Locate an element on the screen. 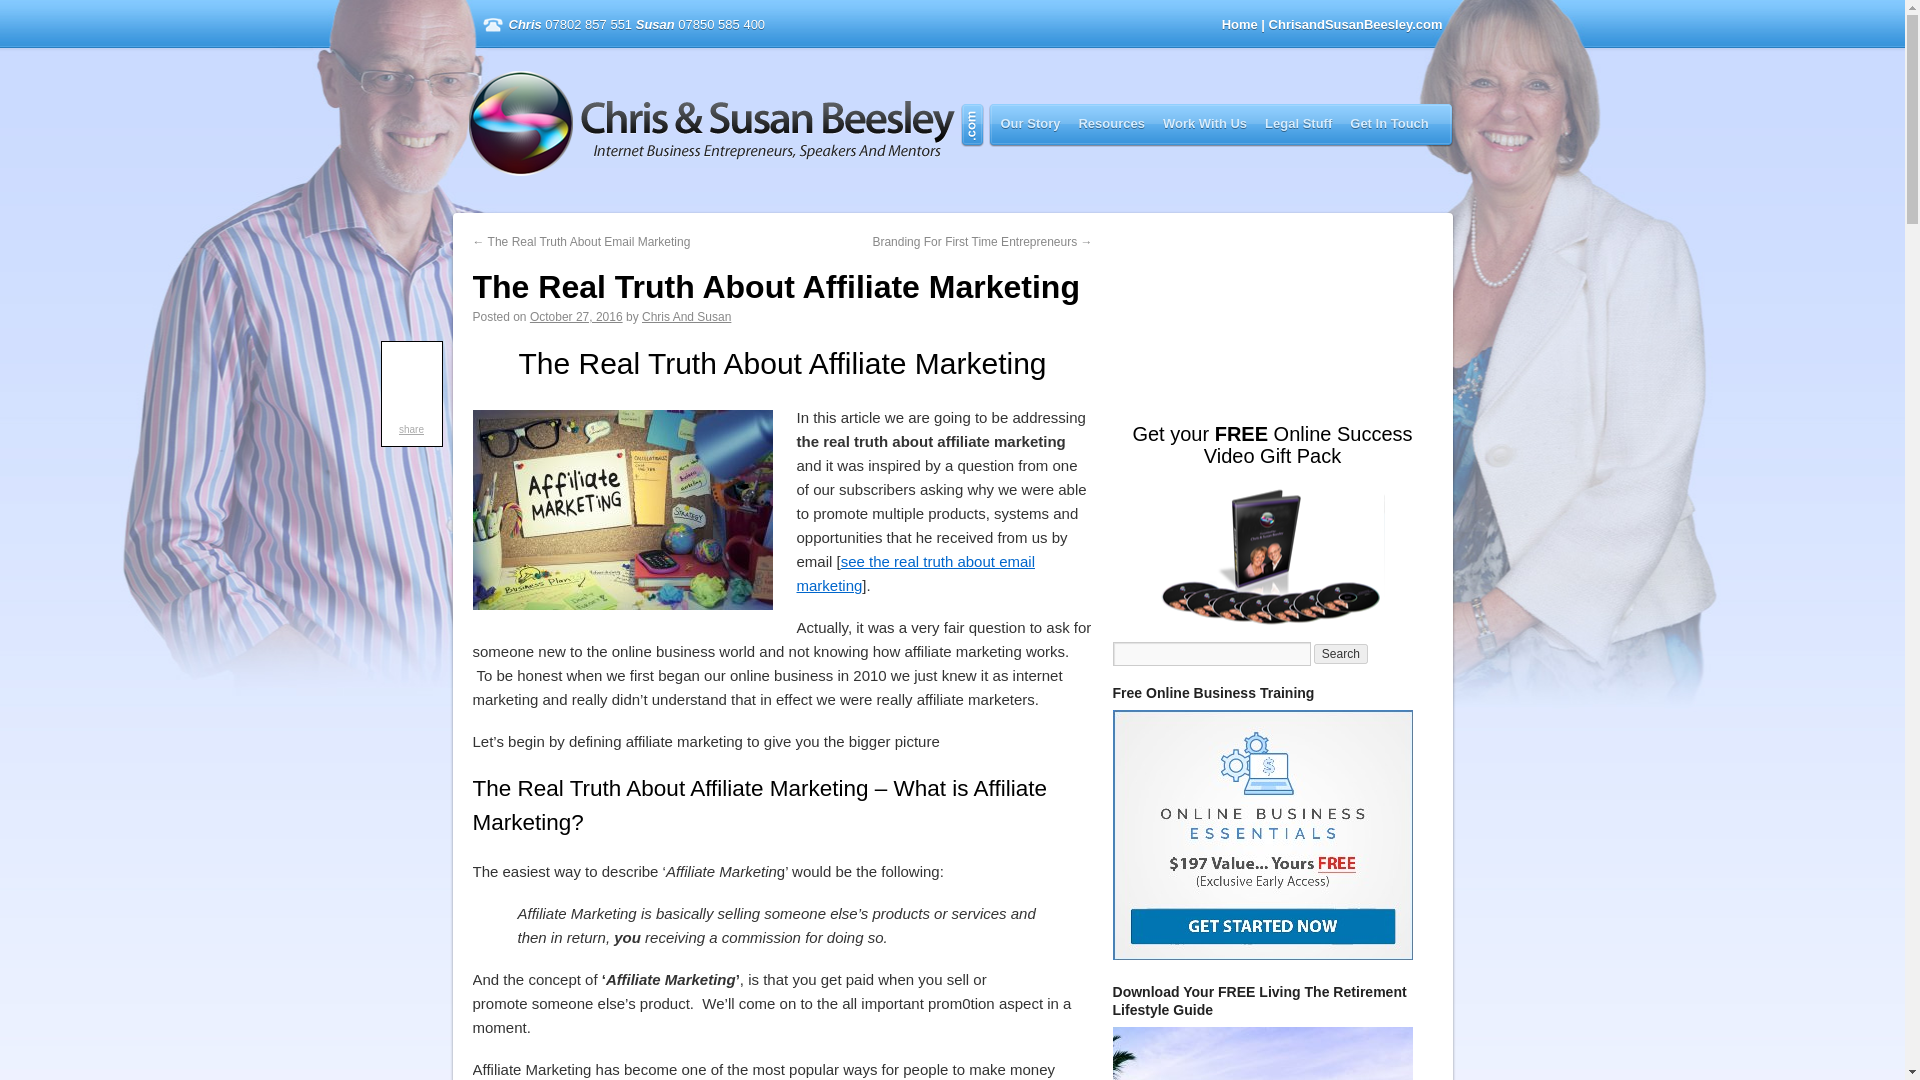 This screenshot has height=1080, width=1920. Welcome to ChrisandSusanBeesley.com is located at coordinates (726, 124).